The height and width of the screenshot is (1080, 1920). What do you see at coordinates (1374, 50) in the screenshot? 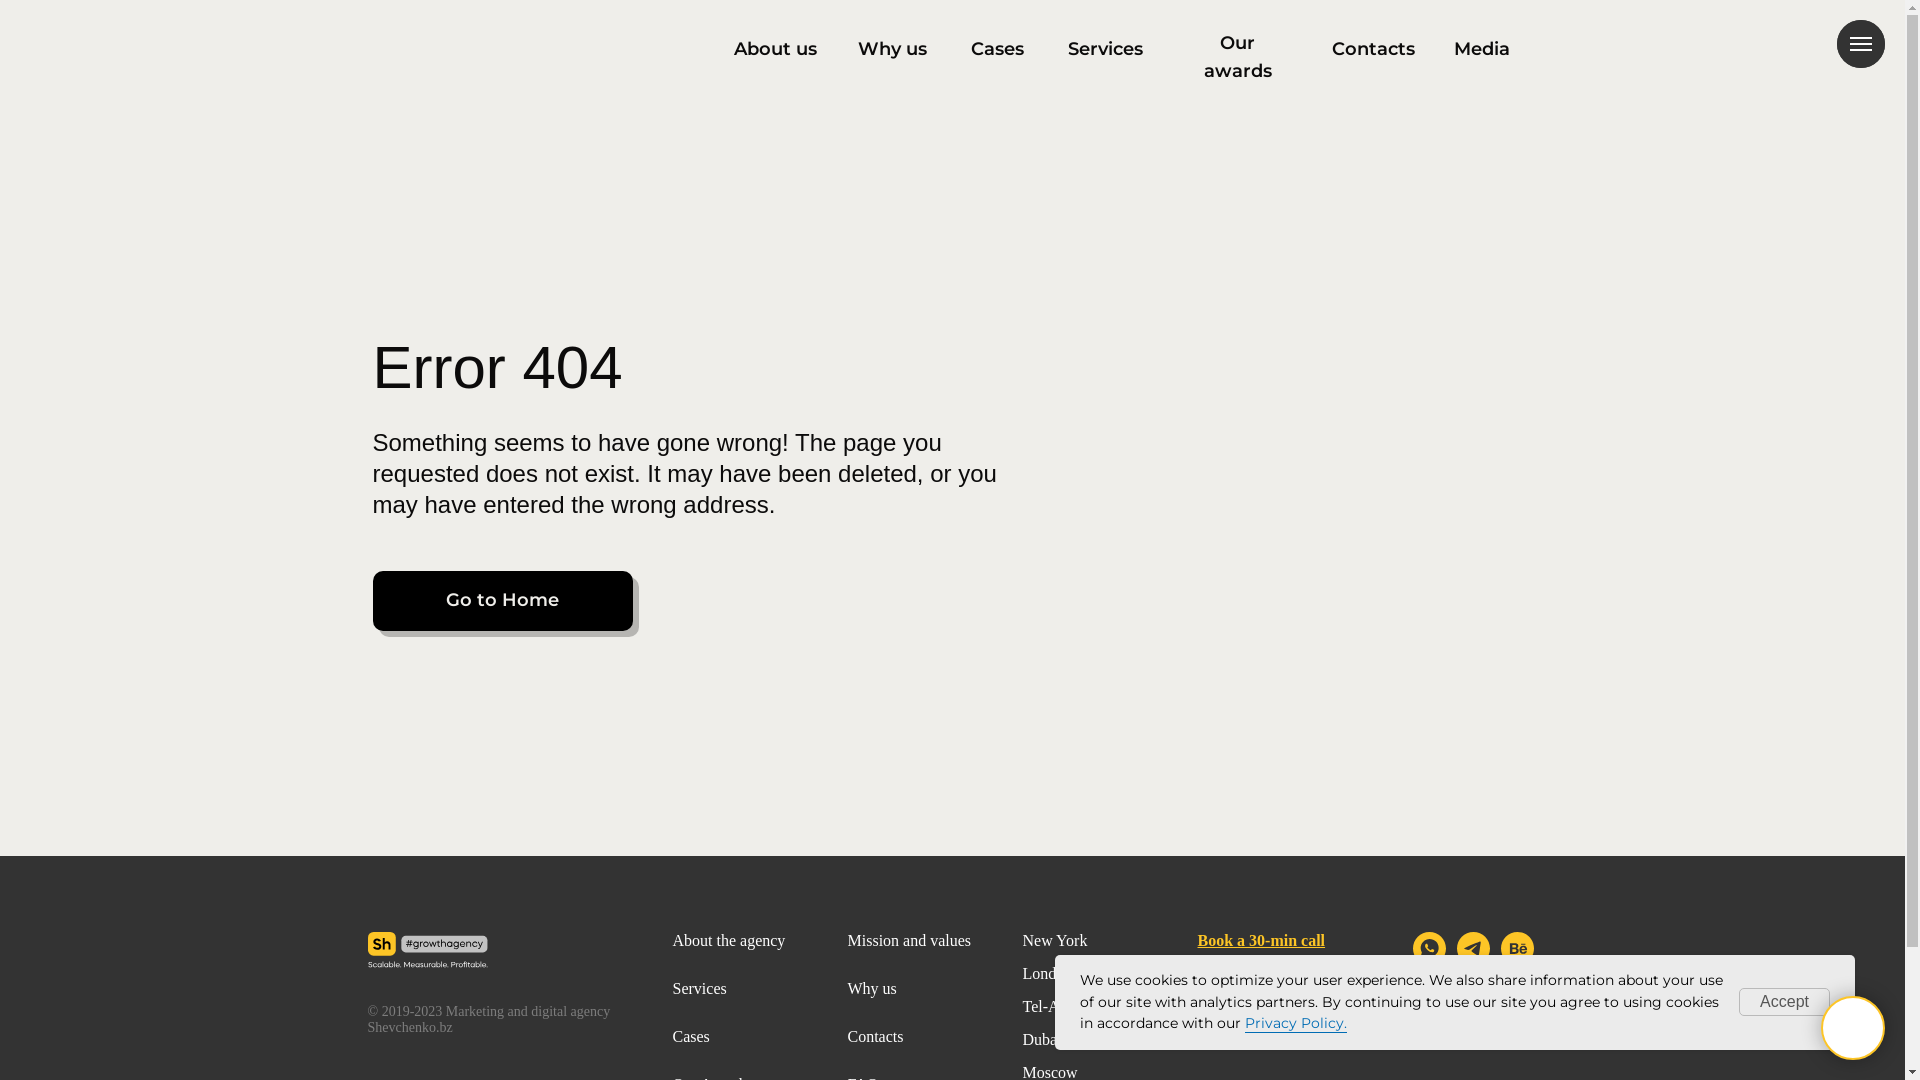
I see `Contacts` at bounding box center [1374, 50].